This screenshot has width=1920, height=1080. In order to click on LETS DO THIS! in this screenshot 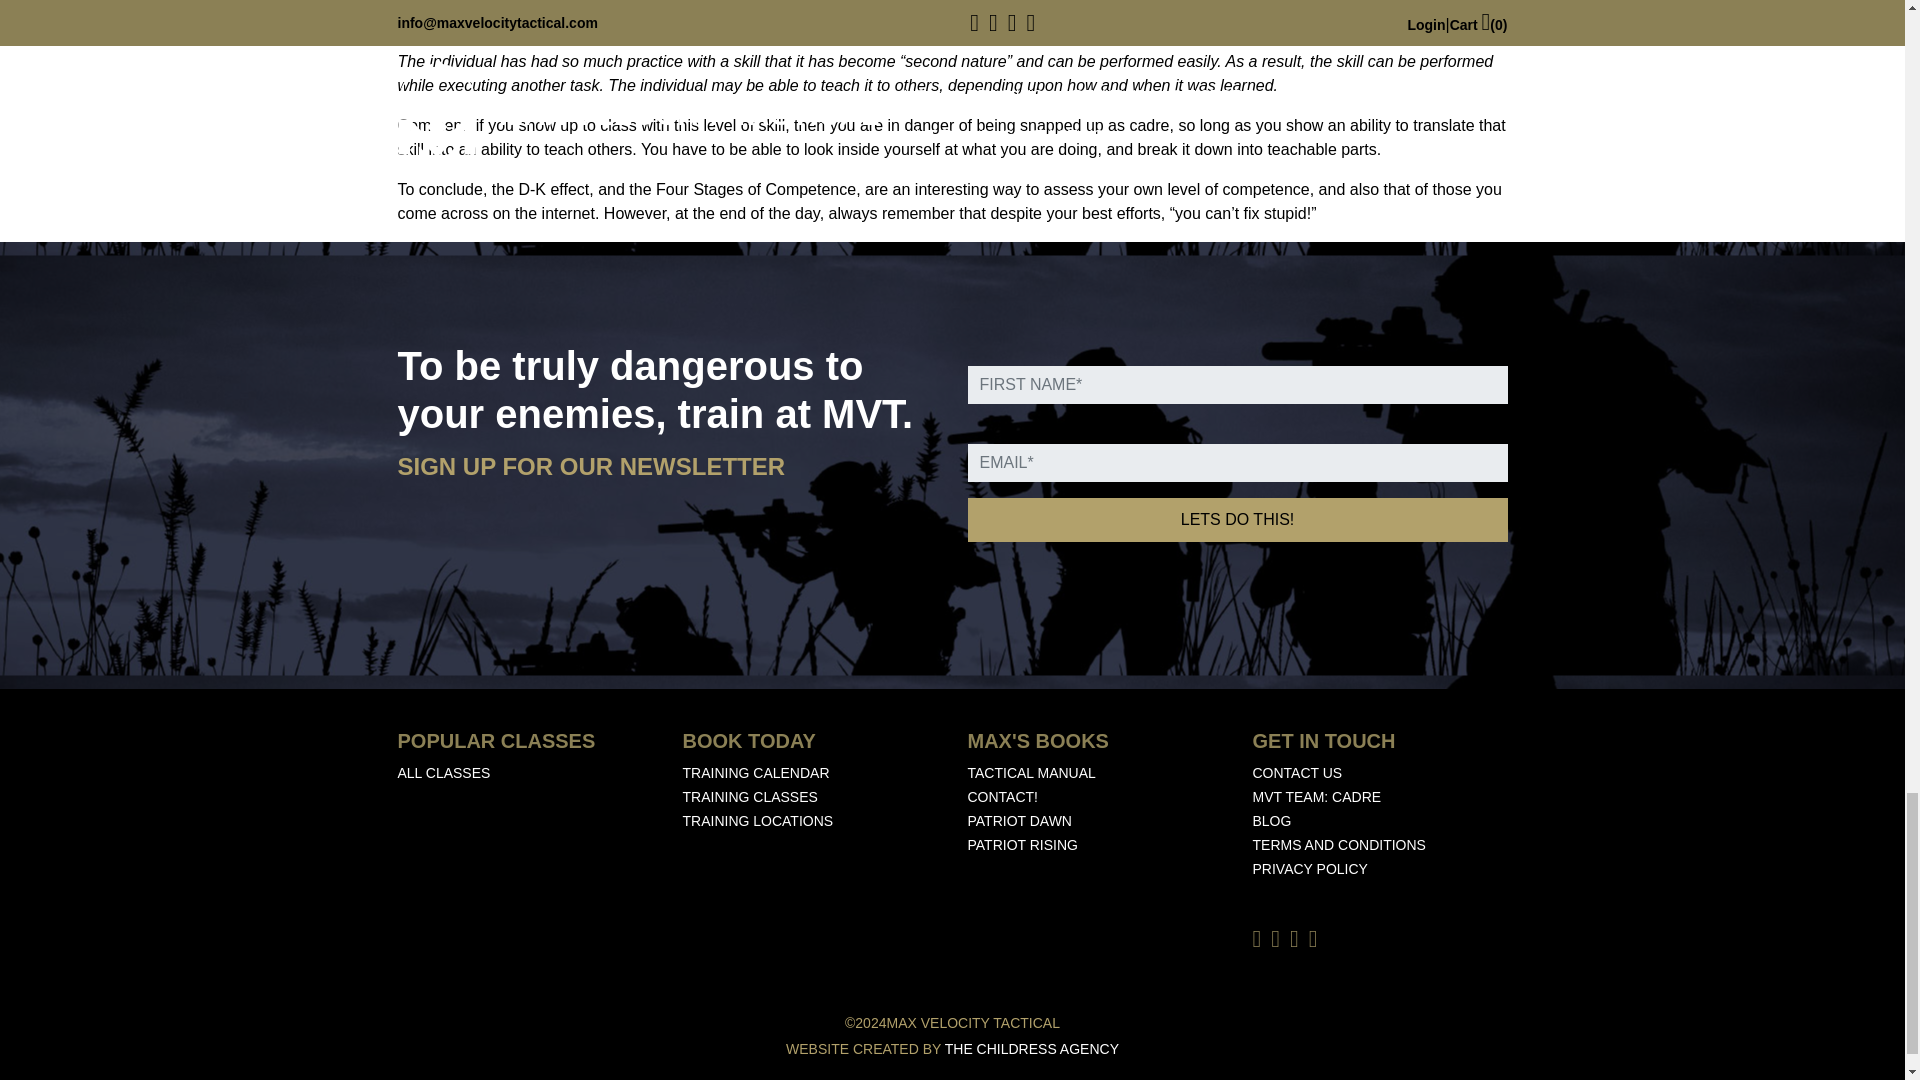, I will do `click(1237, 520)`.